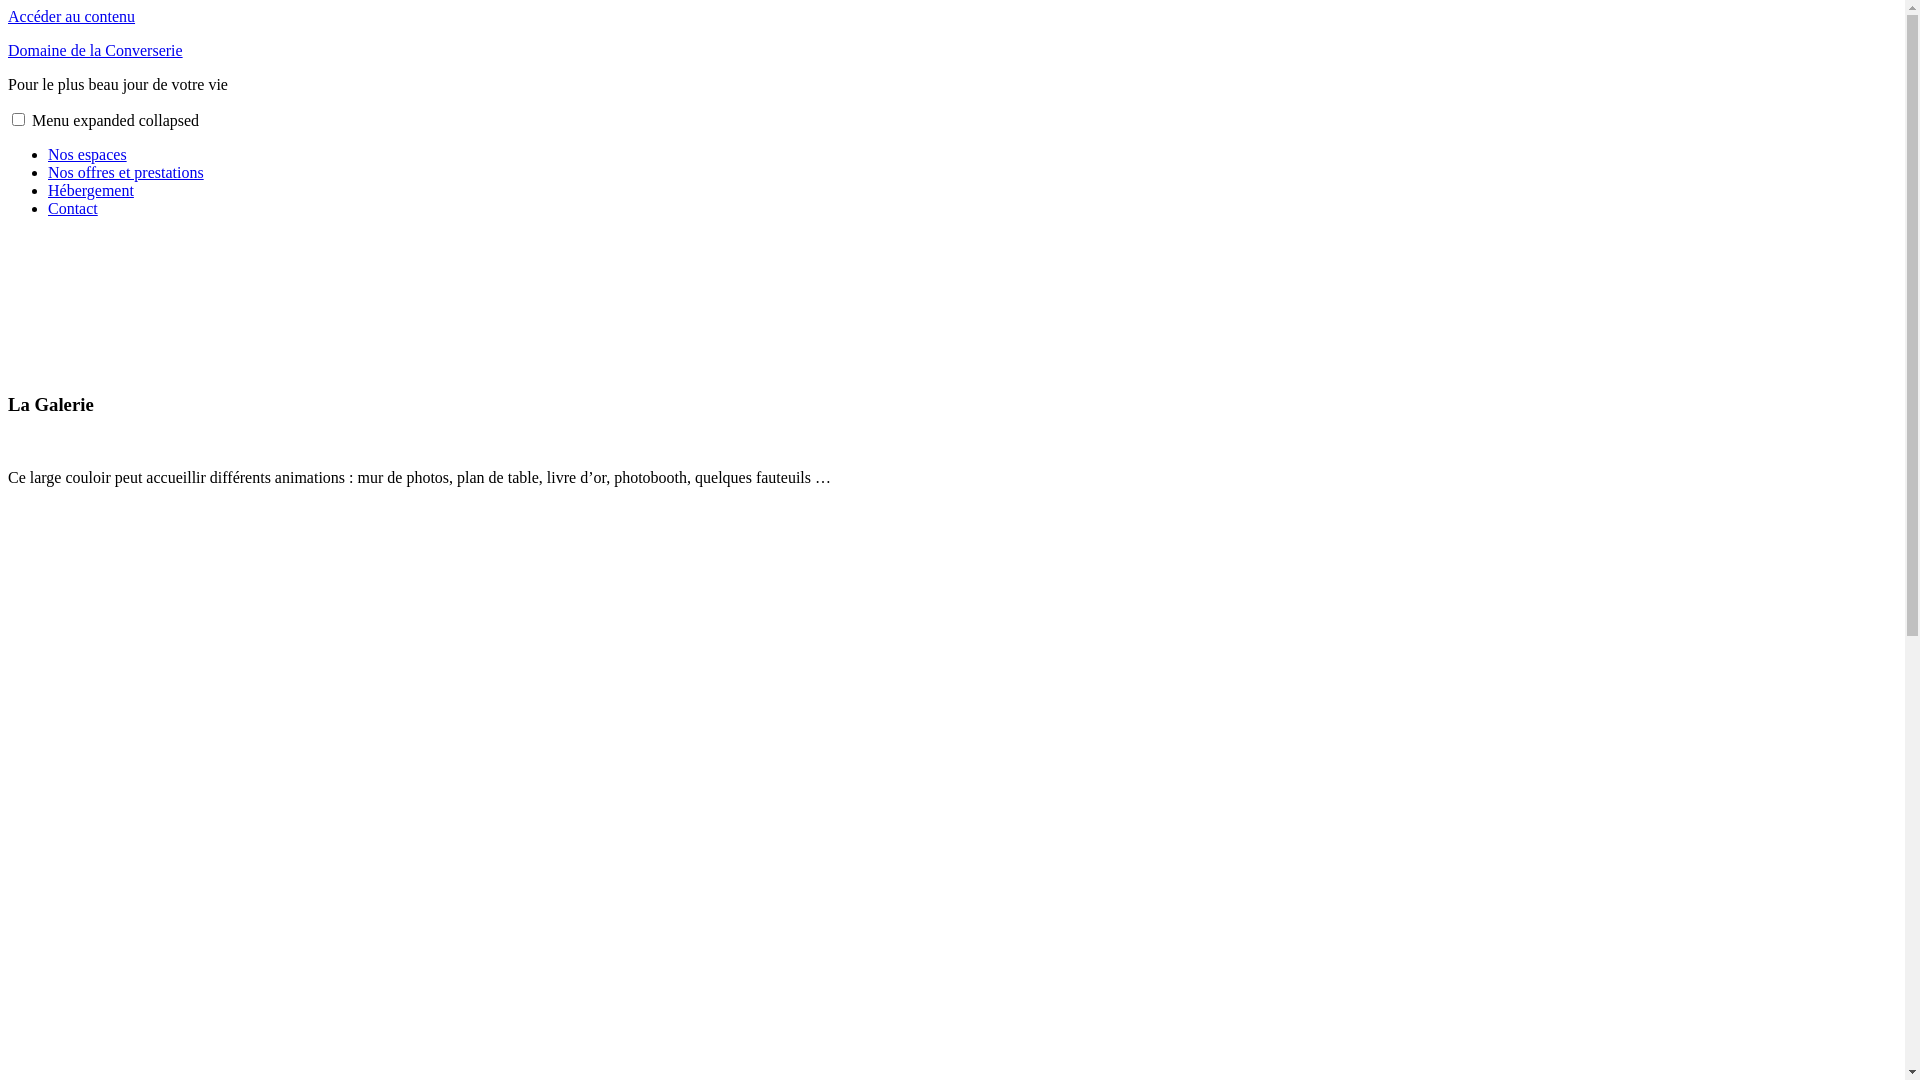 This screenshot has height=1080, width=1920. Describe the element at coordinates (96, 50) in the screenshot. I see `Domaine de la Converserie` at that location.